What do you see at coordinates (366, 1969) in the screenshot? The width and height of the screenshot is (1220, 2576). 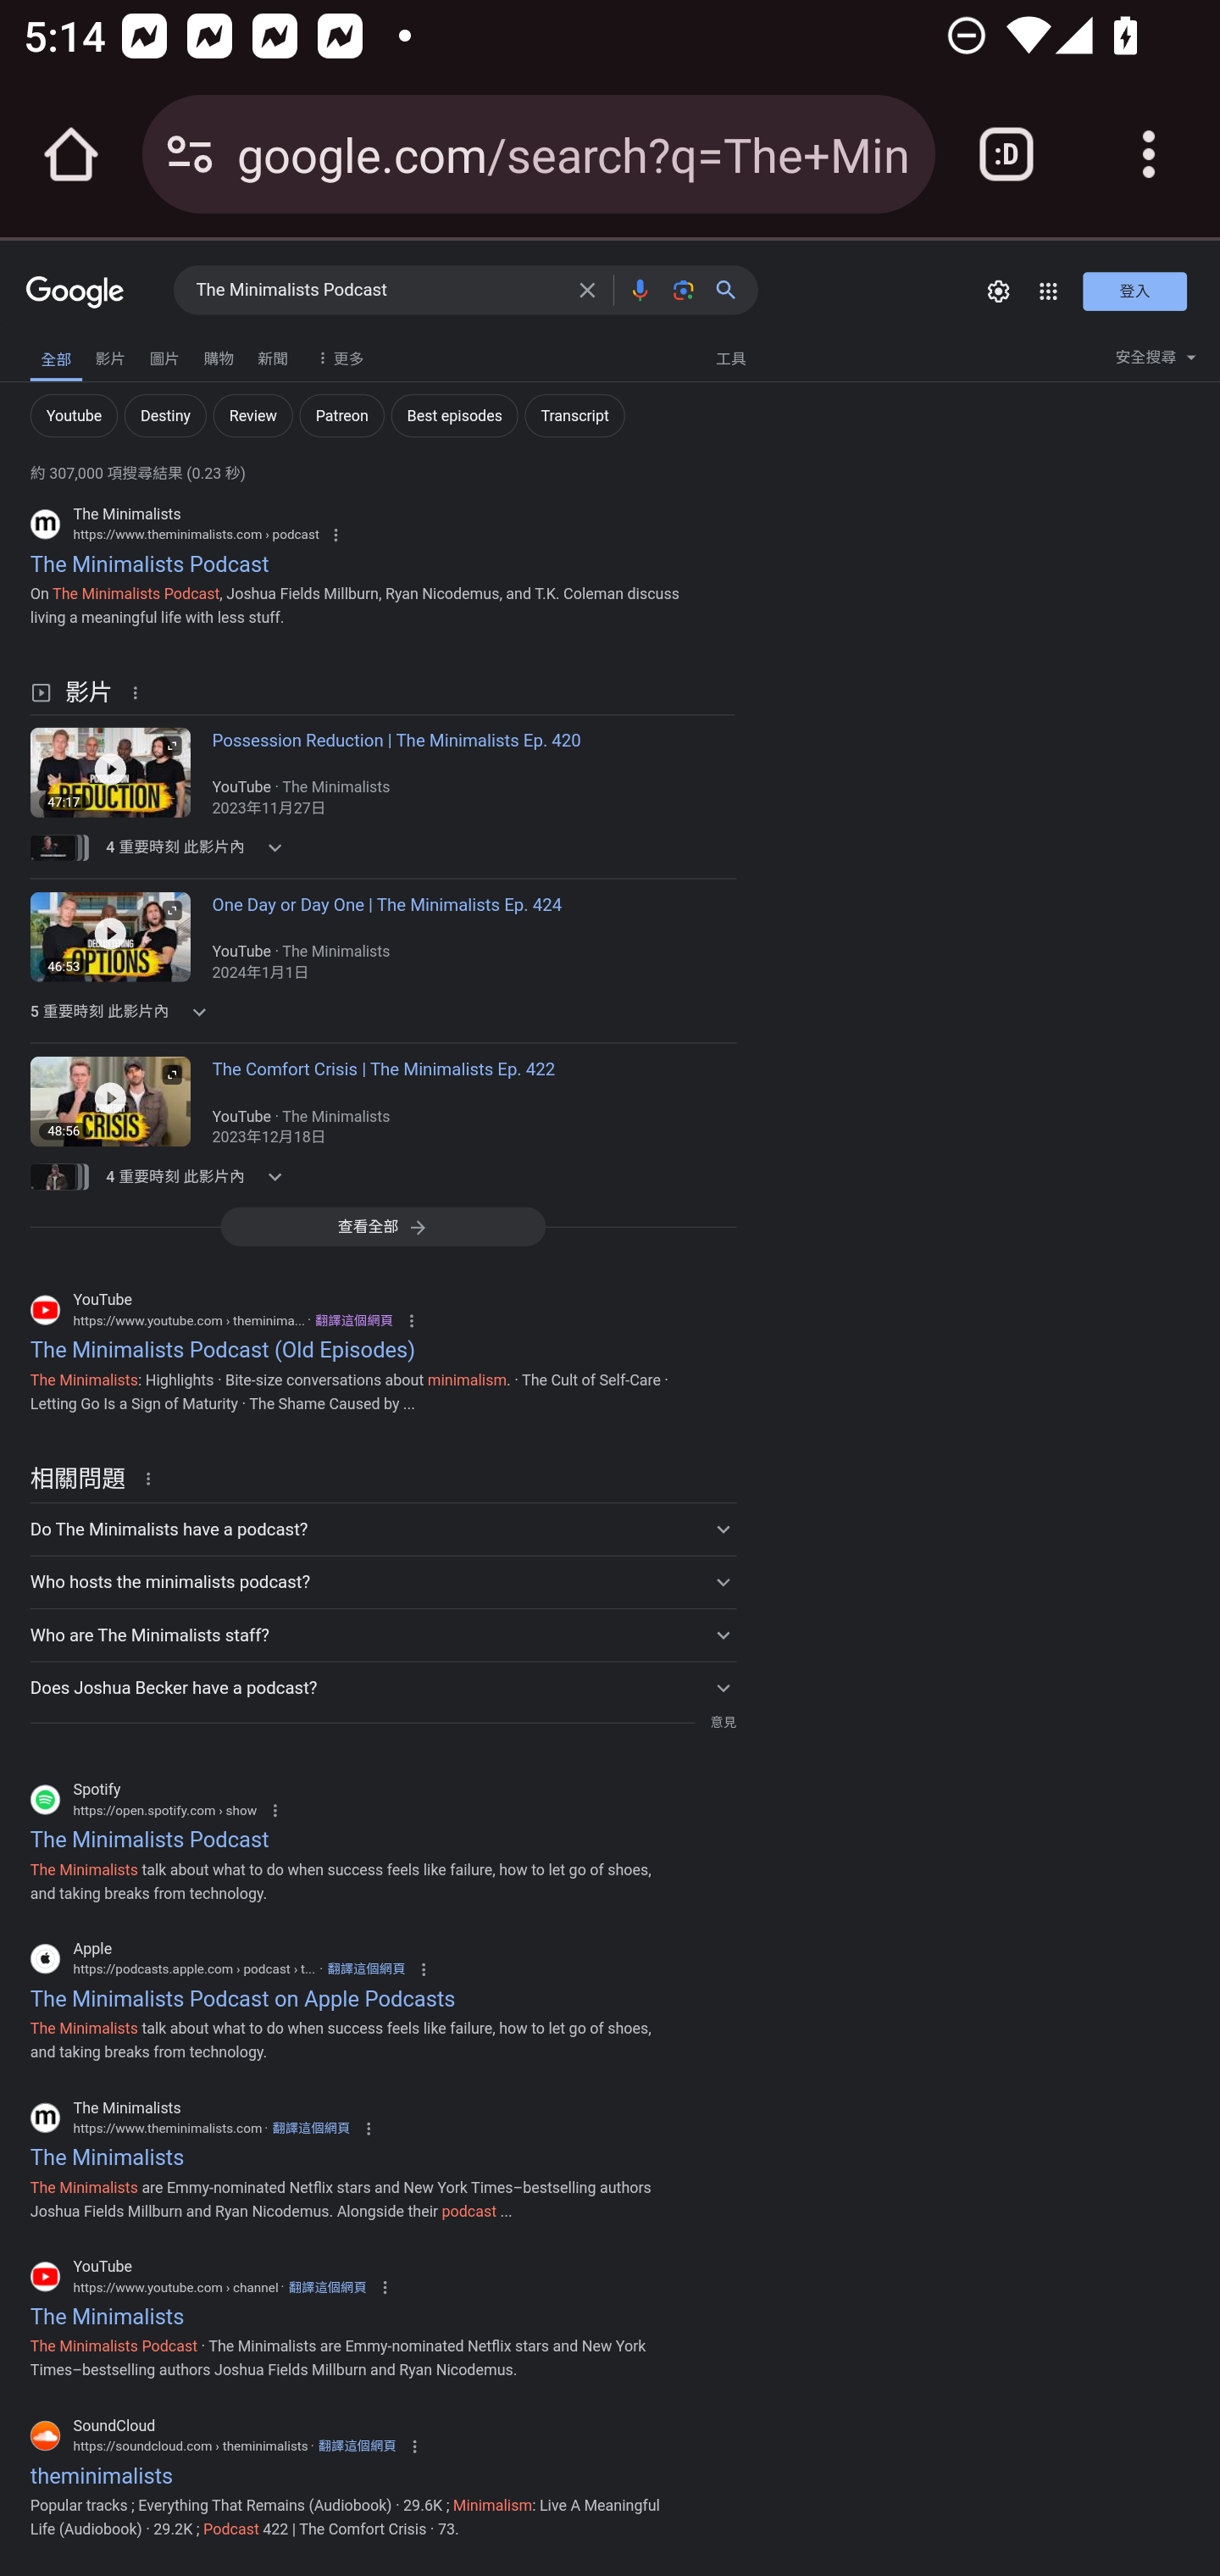 I see `翻譯這個網頁` at bounding box center [366, 1969].